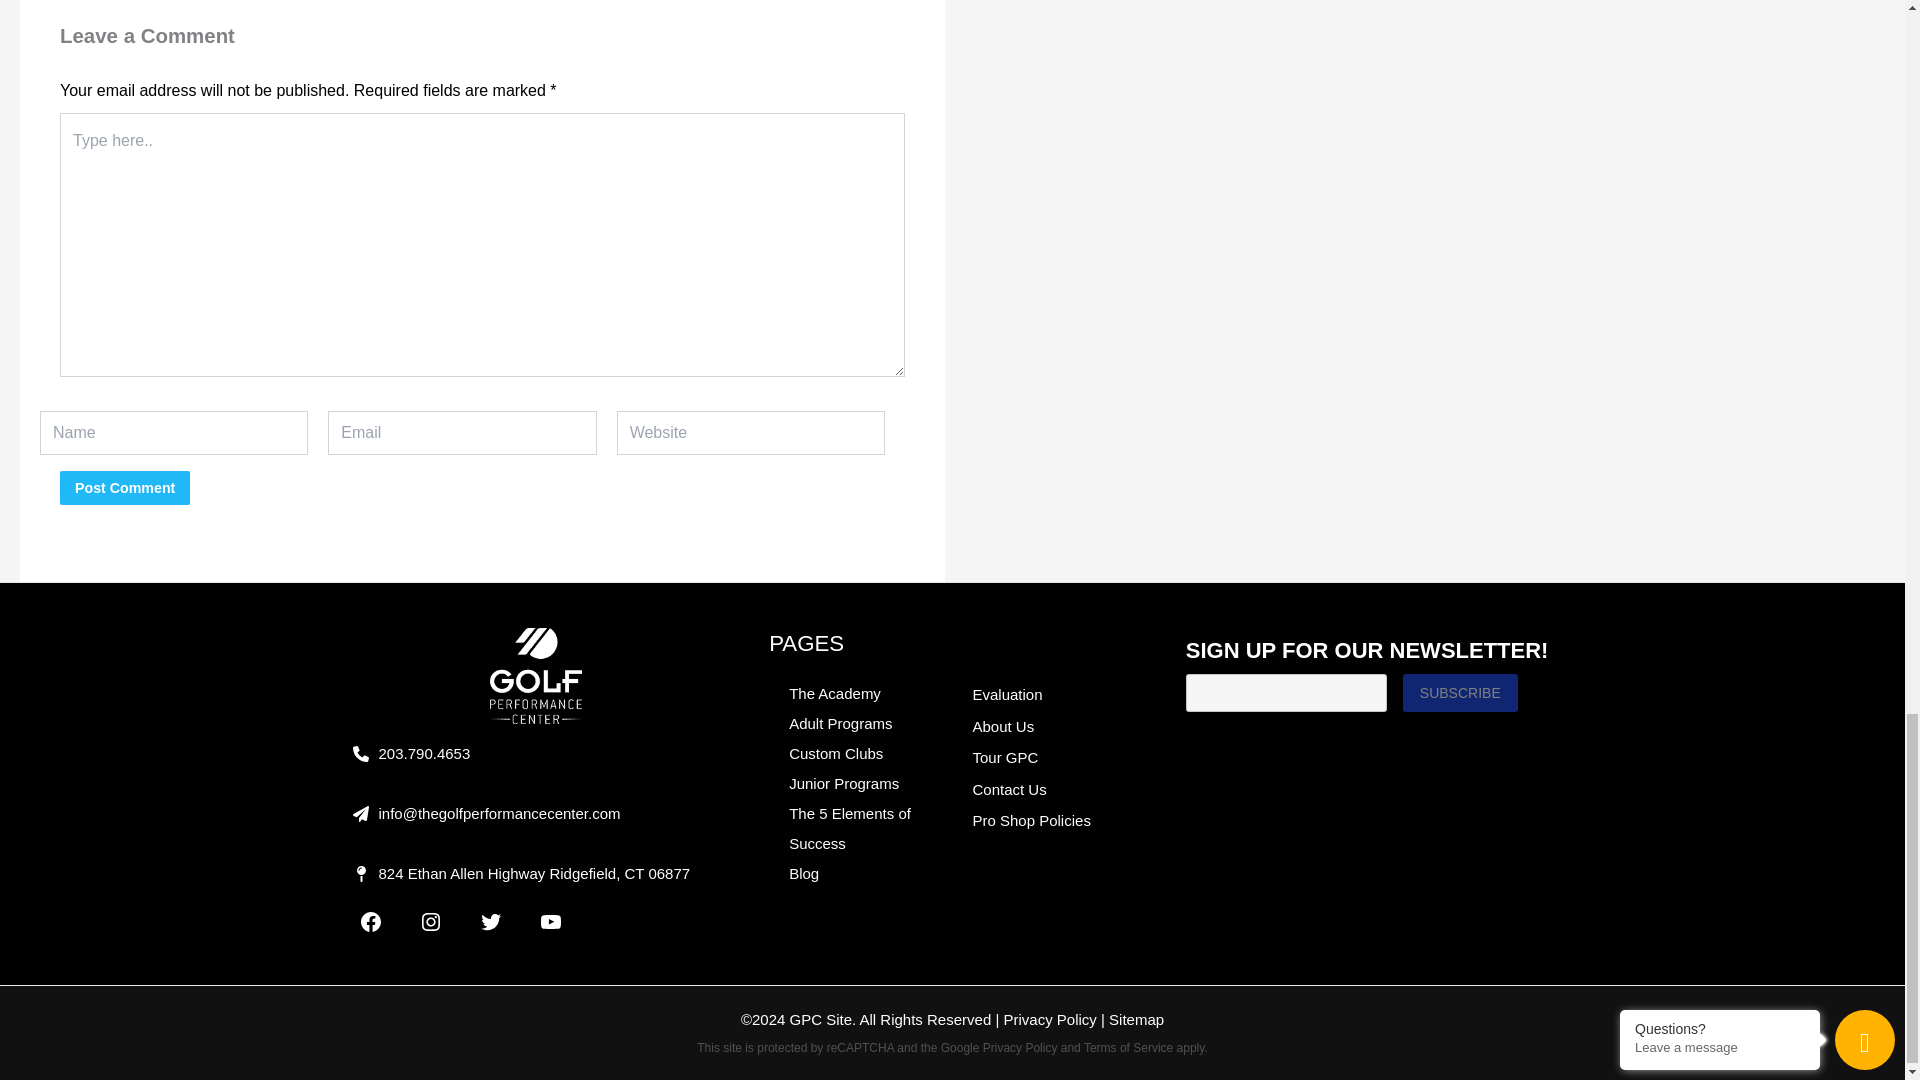  I want to click on SUBSCRIBE, so click(1460, 692).